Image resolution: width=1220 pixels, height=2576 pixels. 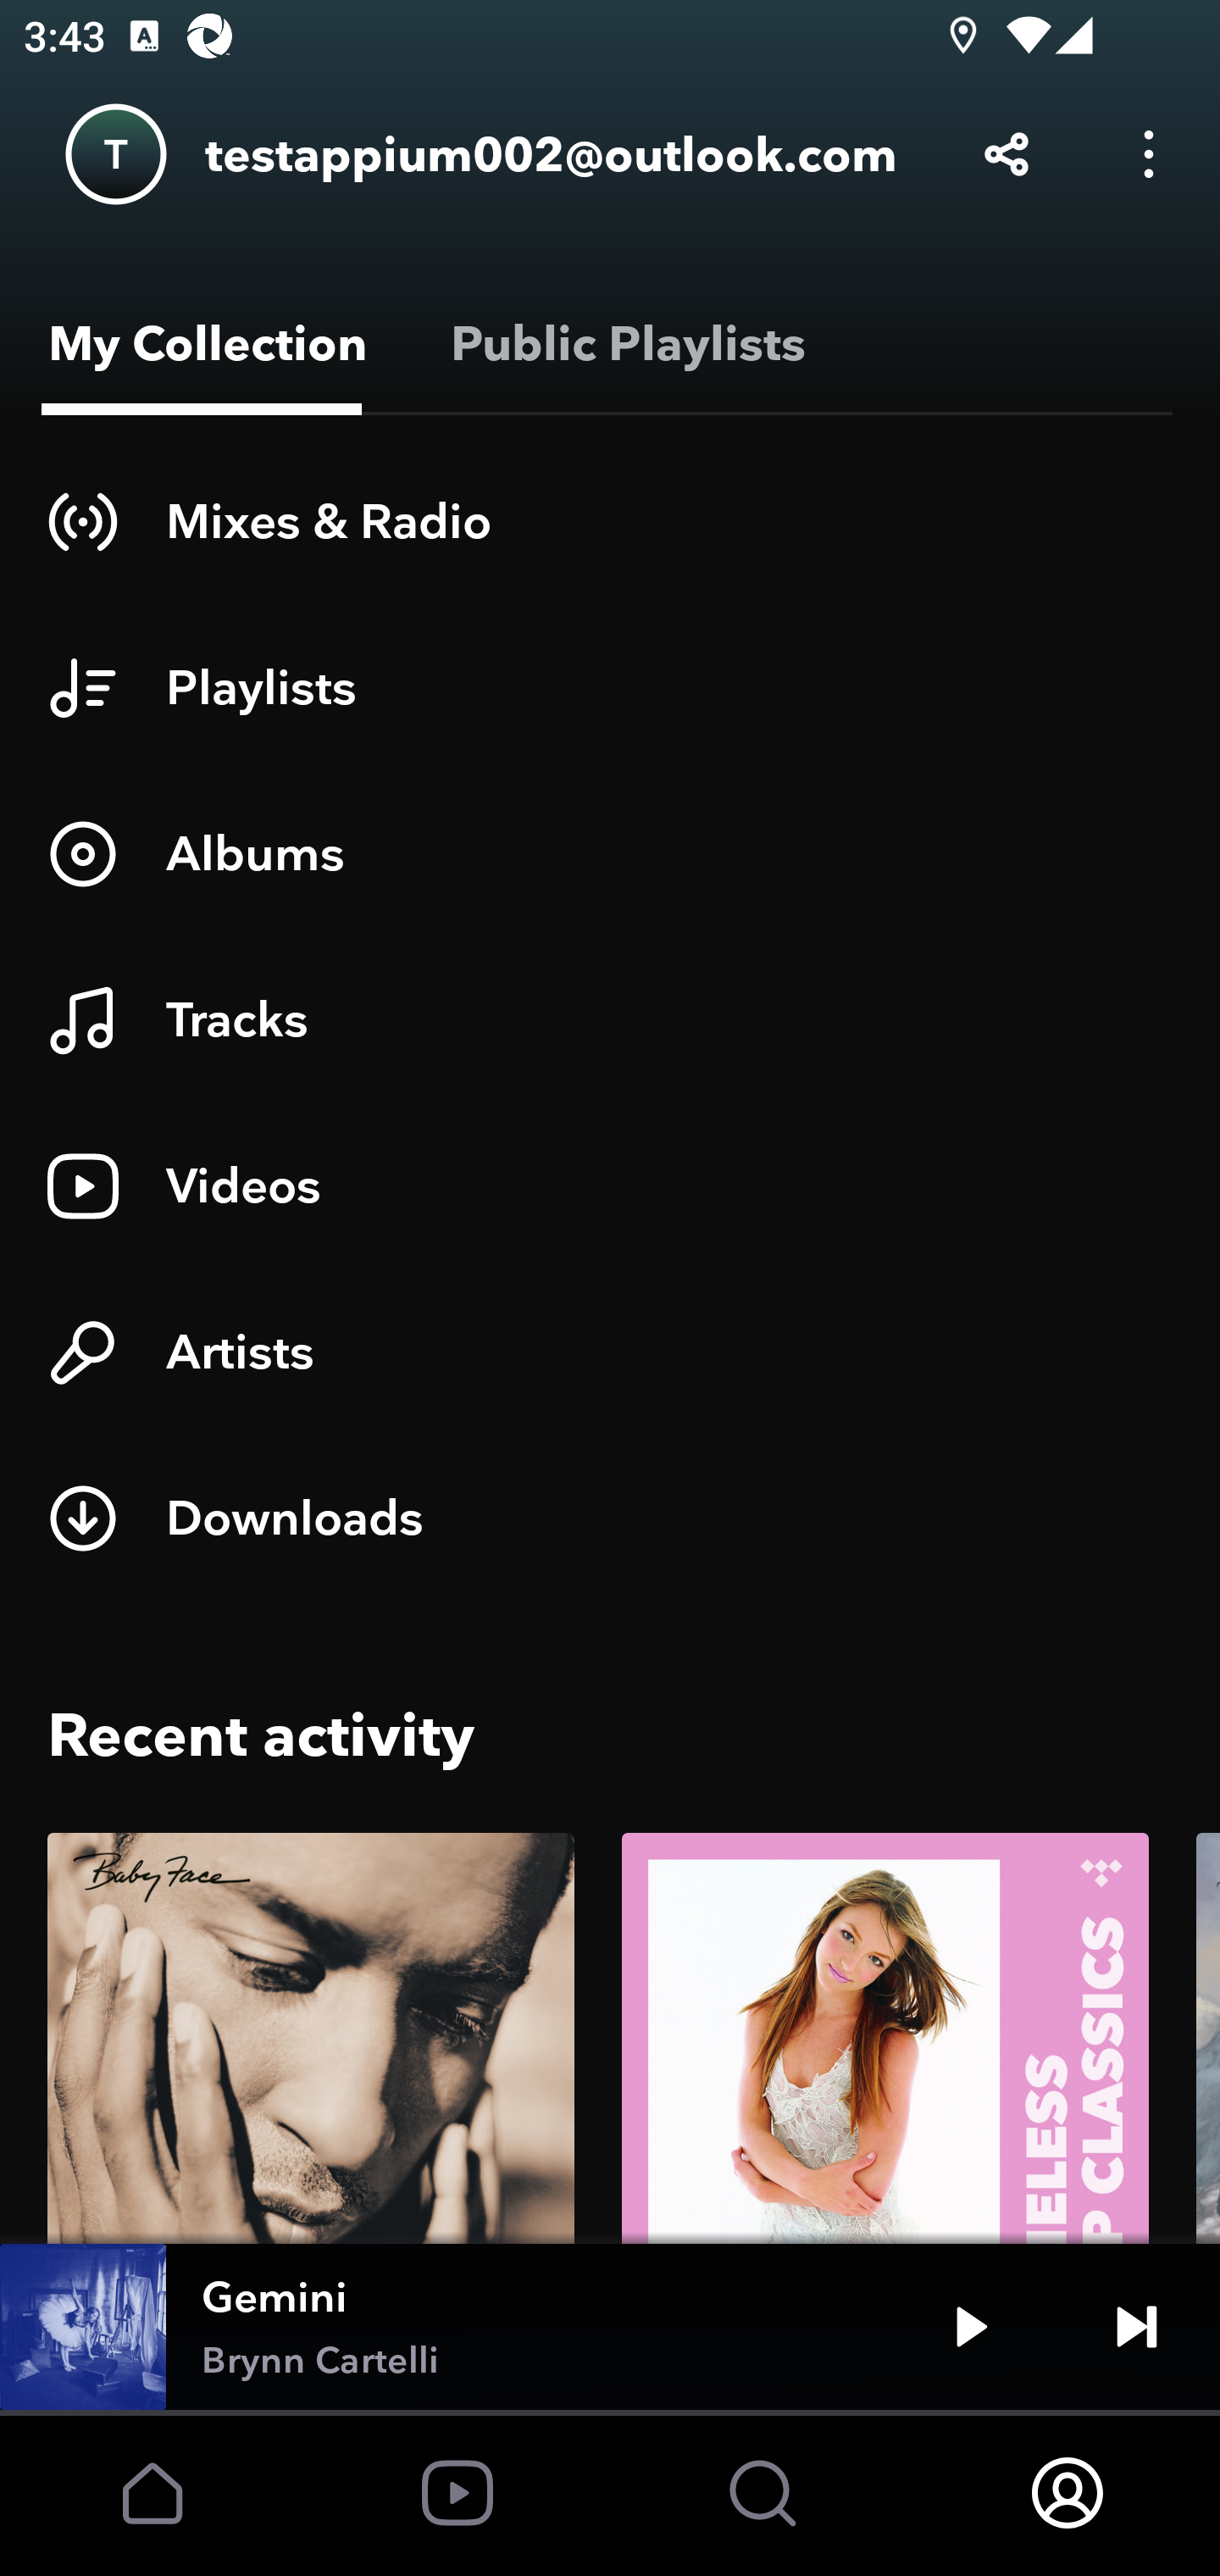 What do you see at coordinates (610, 1518) in the screenshot?
I see `Downloads` at bounding box center [610, 1518].